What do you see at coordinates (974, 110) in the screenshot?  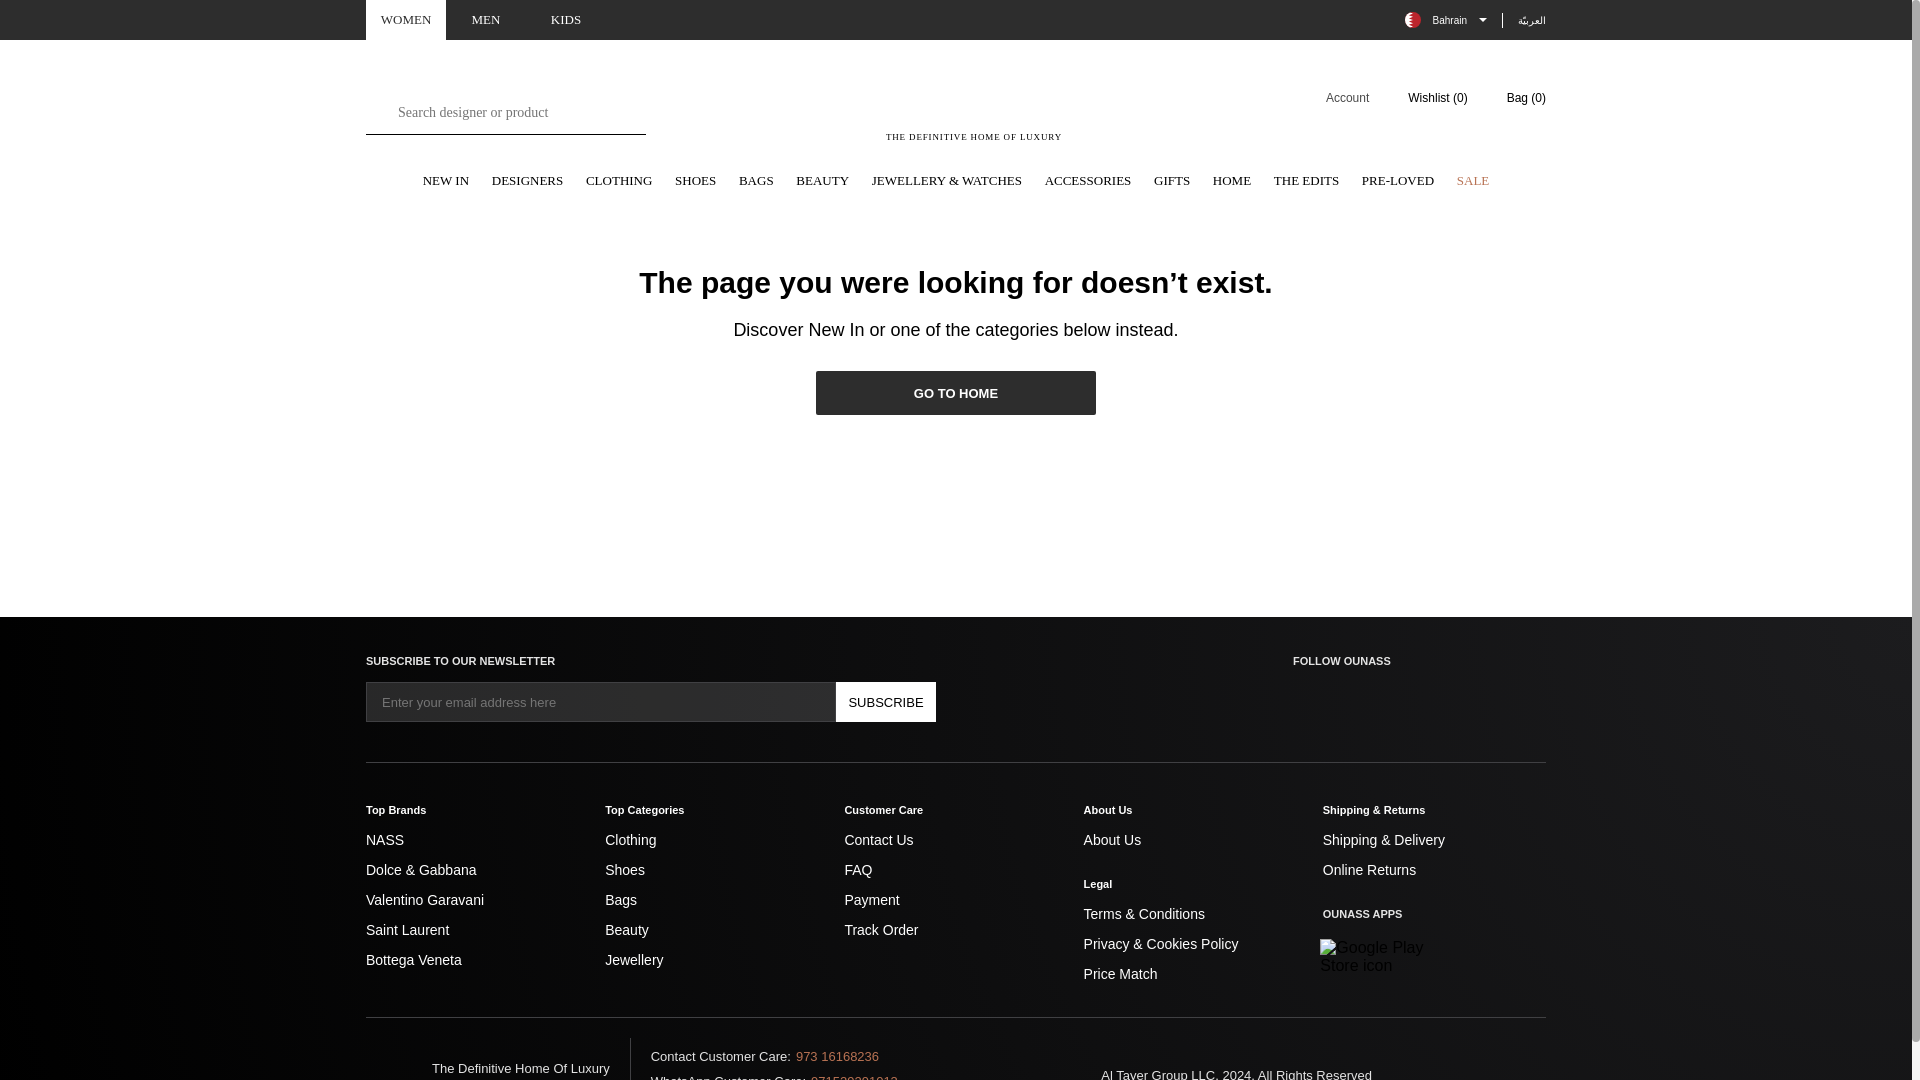 I see `THE DEFINITIVE HOME OF LUXURY` at bounding box center [974, 110].